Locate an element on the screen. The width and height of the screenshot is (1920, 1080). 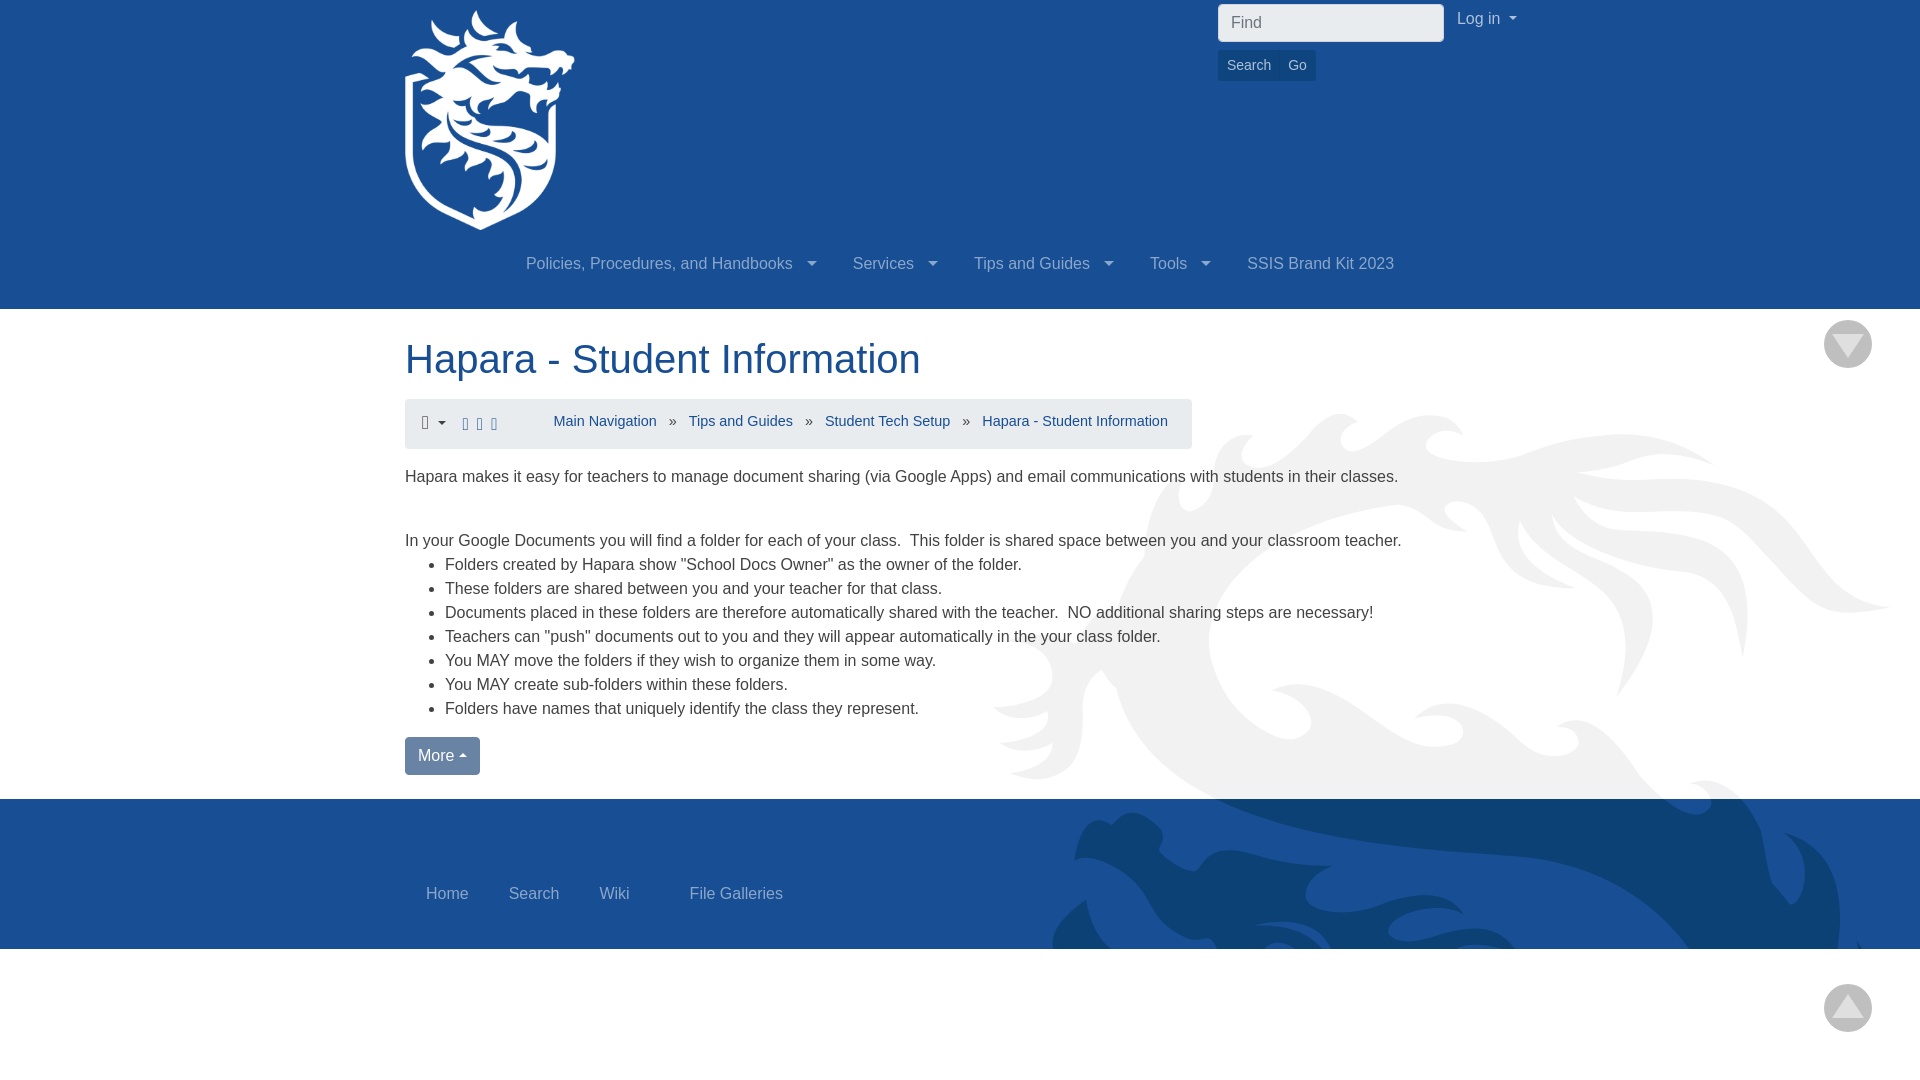
Policies, Procedures, and Handbooks is located at coordinates (670, 264).